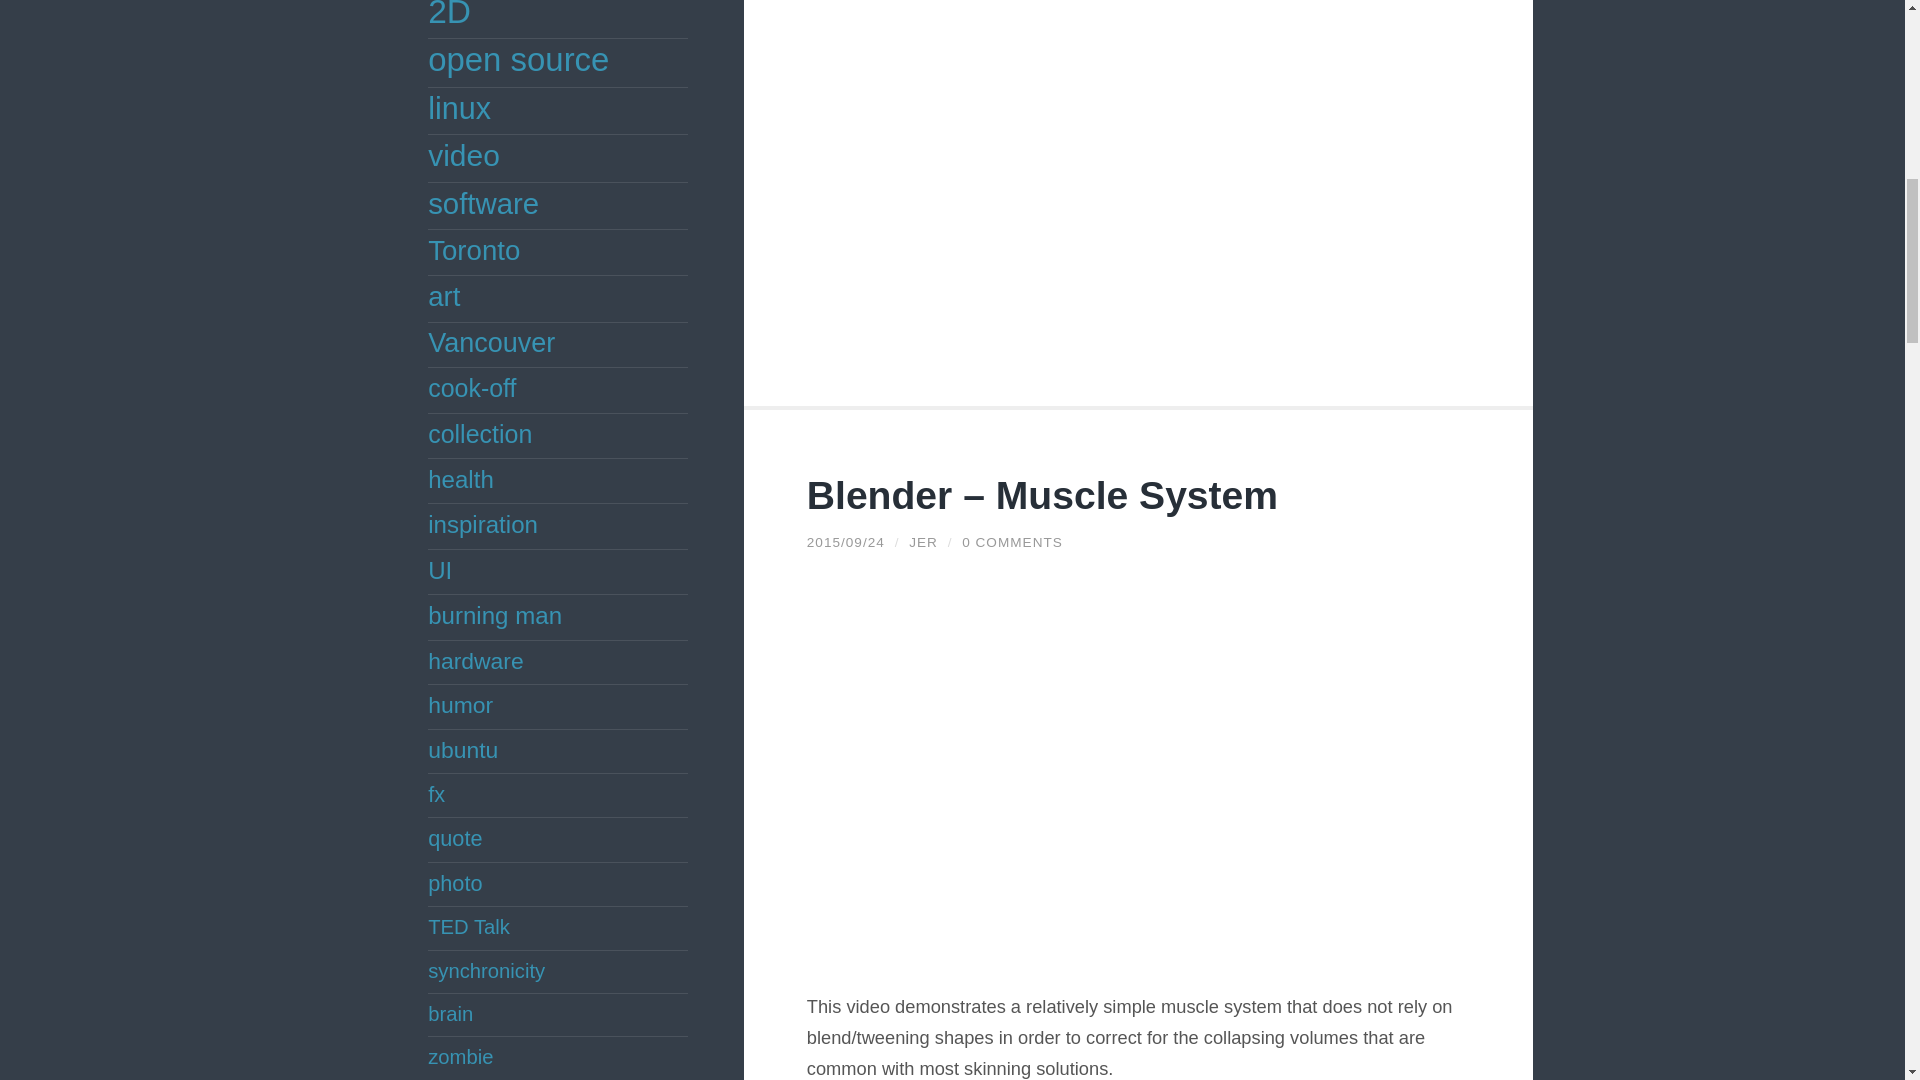 The image size is (1920, 1080). What do you see at coordinates (460, 108) in the screenshot?
I see `linux` at bounding box center [460, 108].